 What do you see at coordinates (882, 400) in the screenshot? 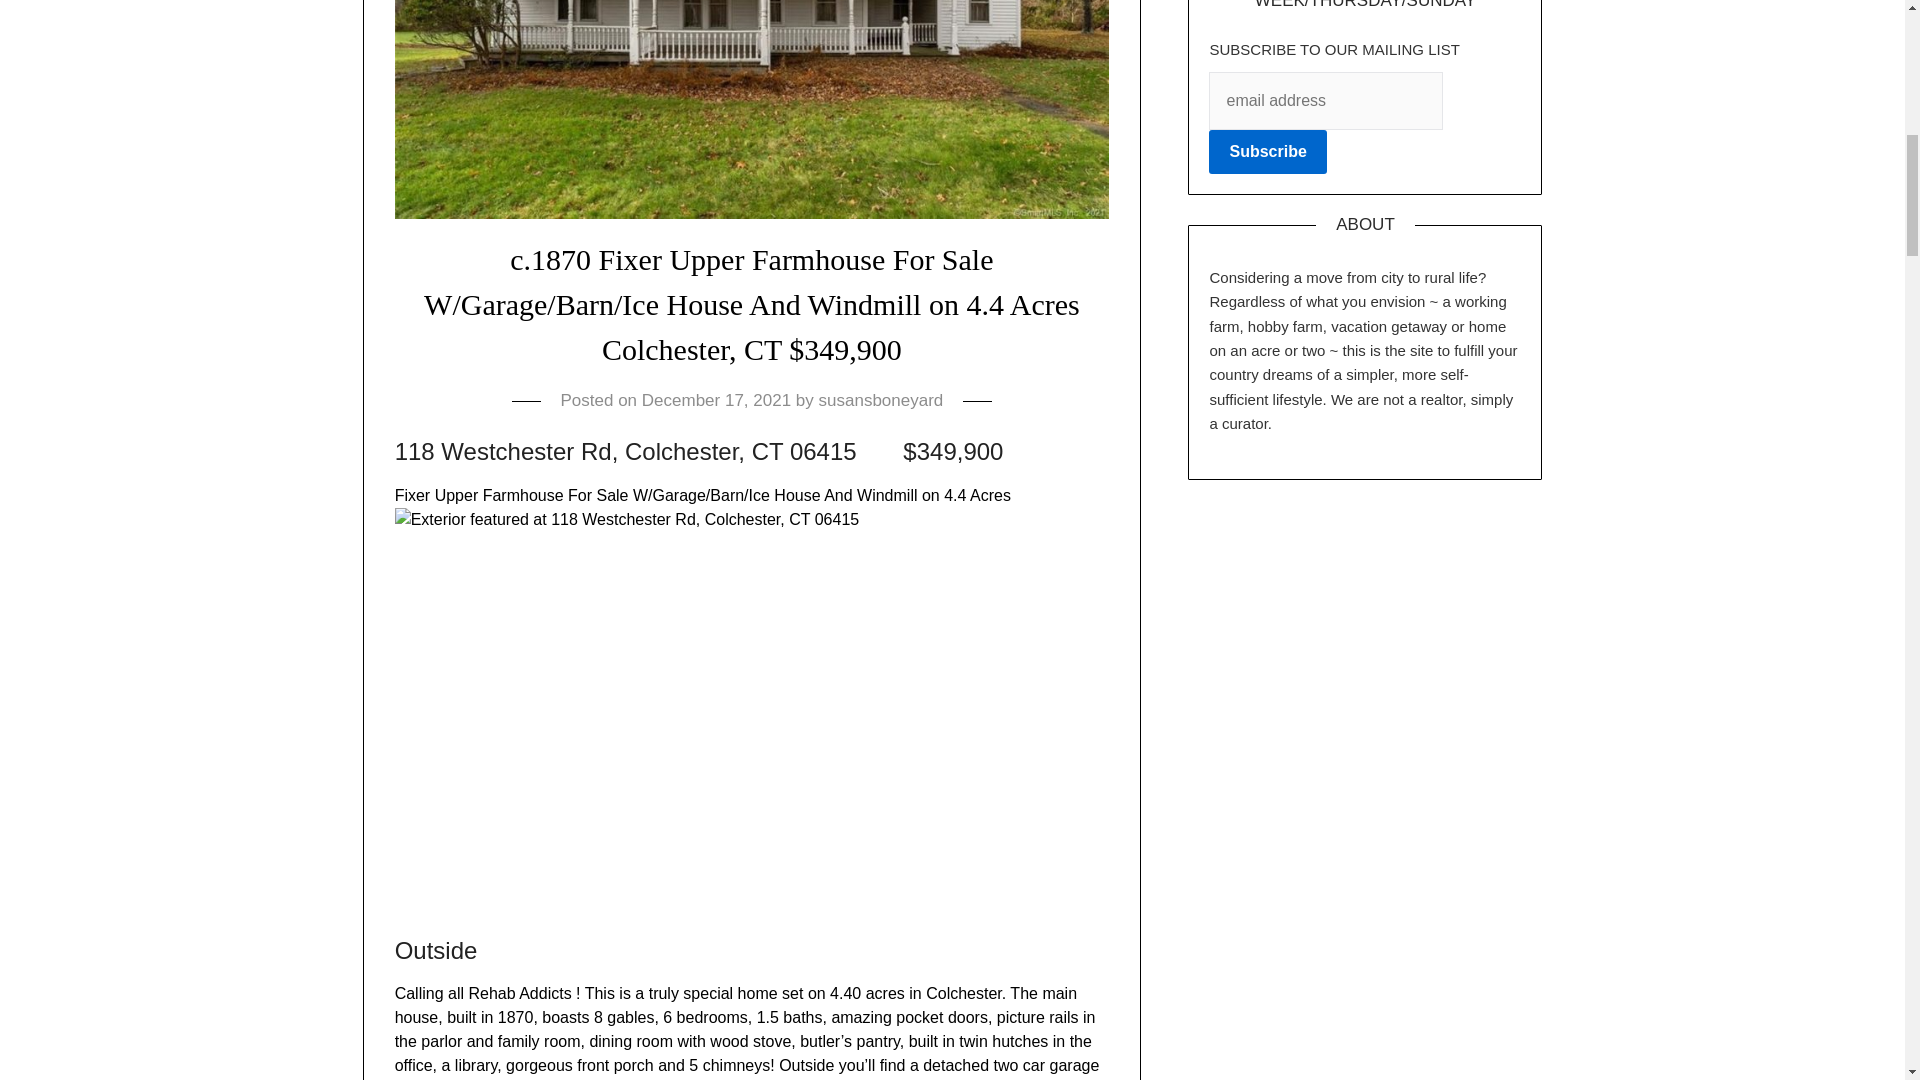
I see `susansboneyard` at bounding box center [882, 400].